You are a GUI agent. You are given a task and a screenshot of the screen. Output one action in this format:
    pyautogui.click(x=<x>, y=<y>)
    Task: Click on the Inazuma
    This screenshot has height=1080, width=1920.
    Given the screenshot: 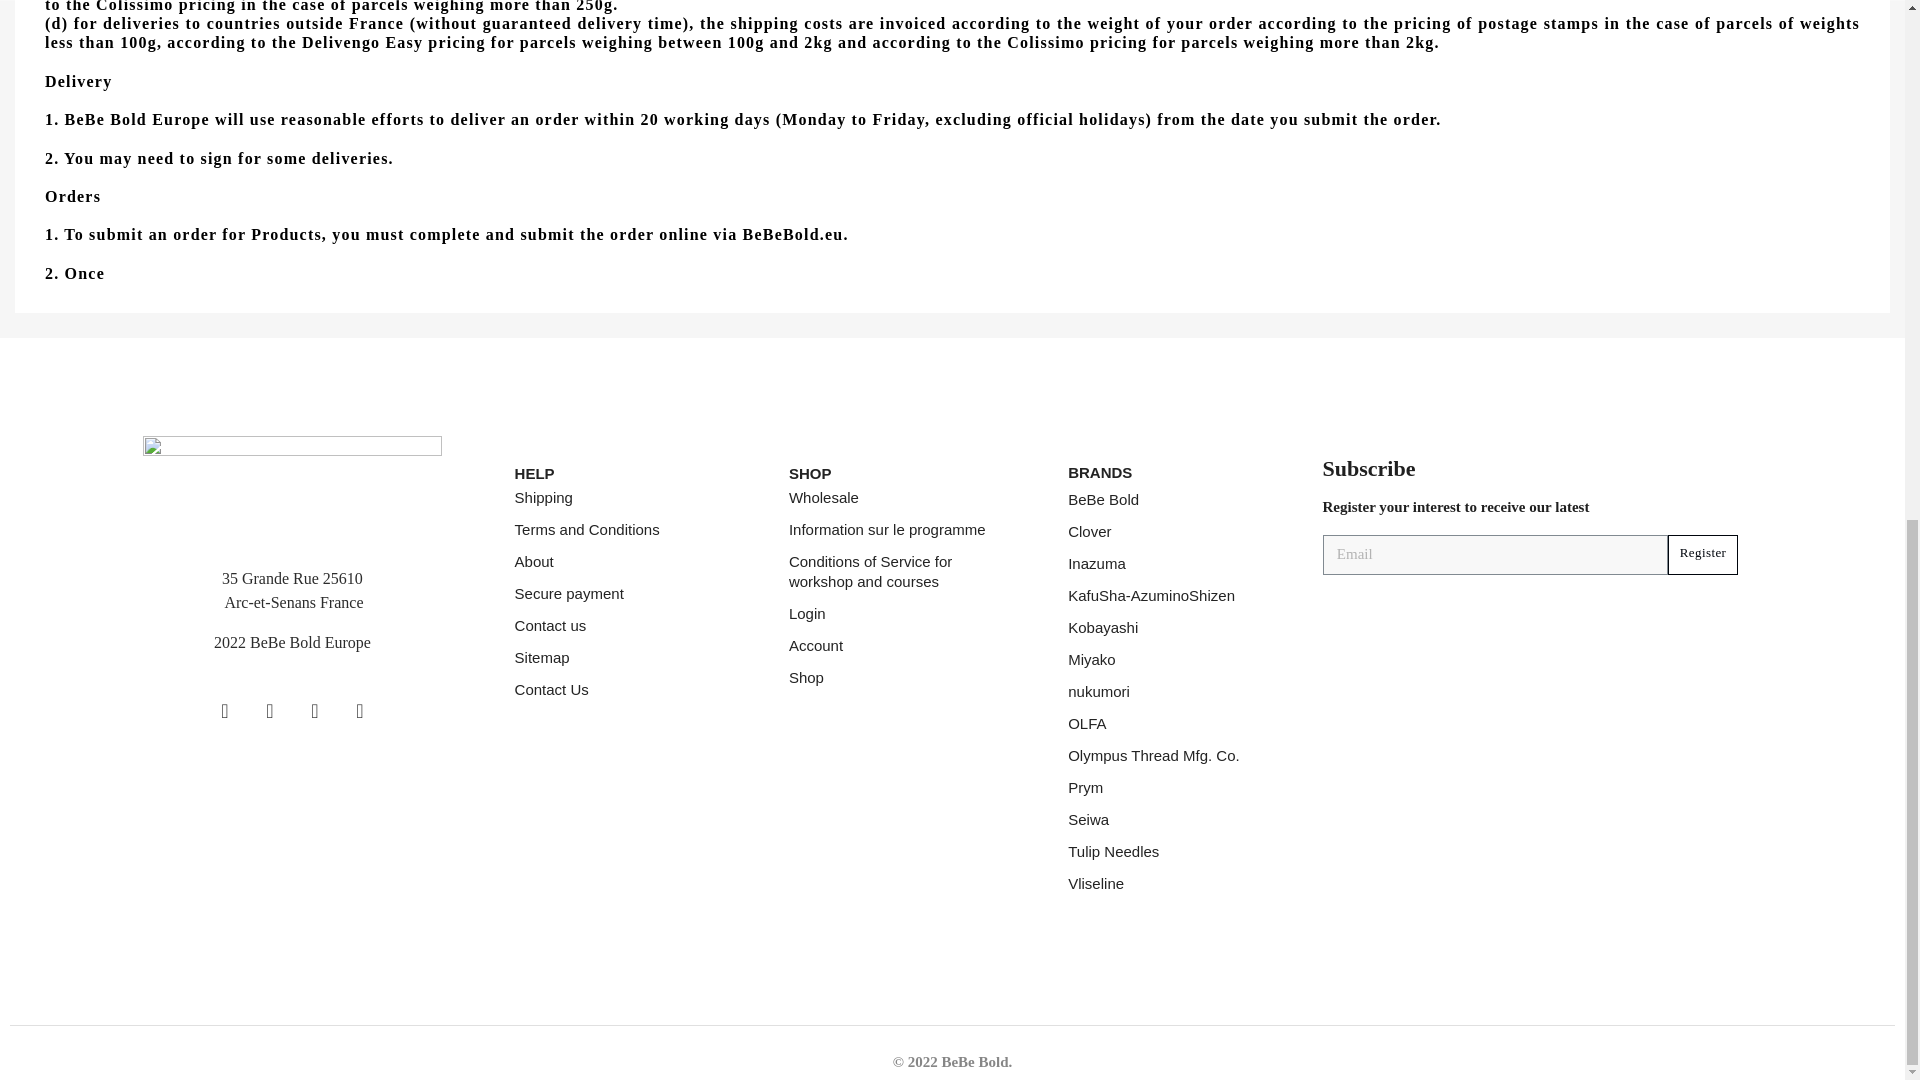 What is the action you would take?
    pyautogui.click(x=1096, y=564)
    